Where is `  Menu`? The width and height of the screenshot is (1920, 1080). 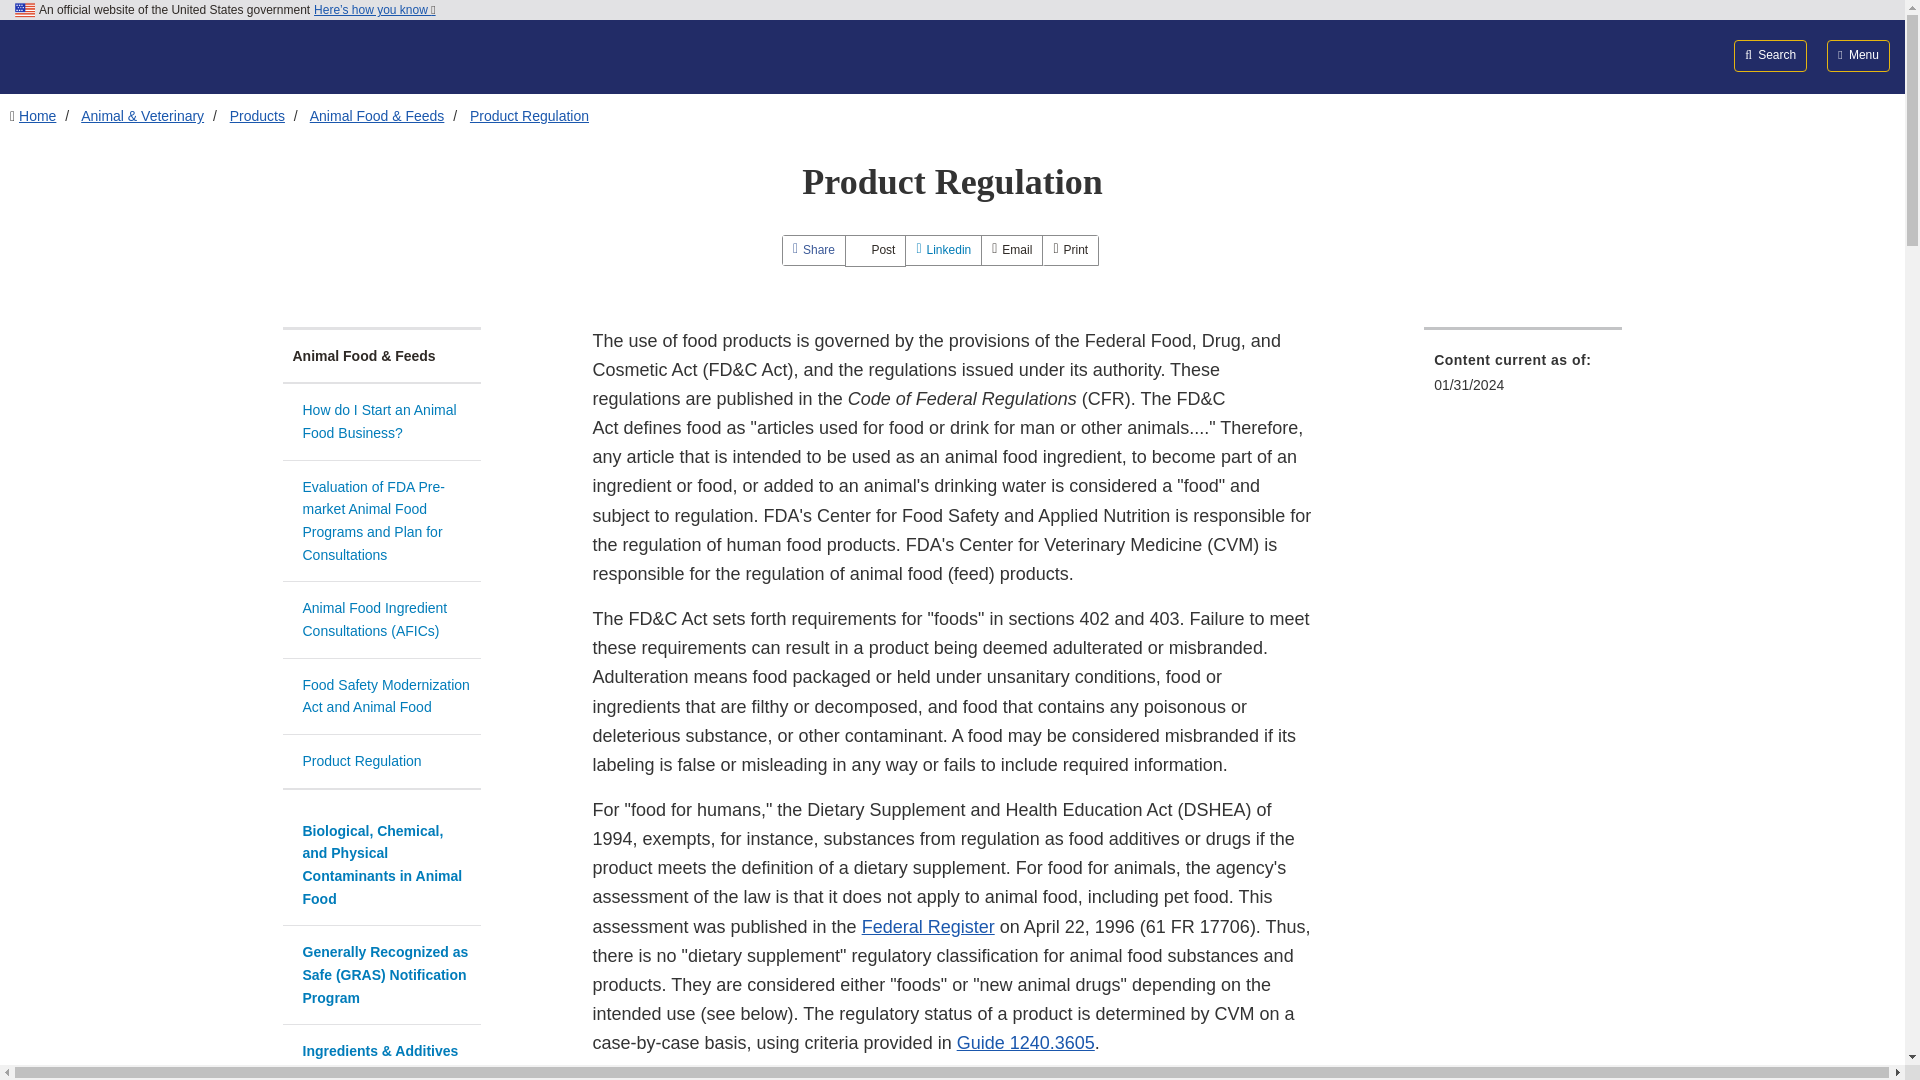
  Menu is located at coordinates (1858, 55).